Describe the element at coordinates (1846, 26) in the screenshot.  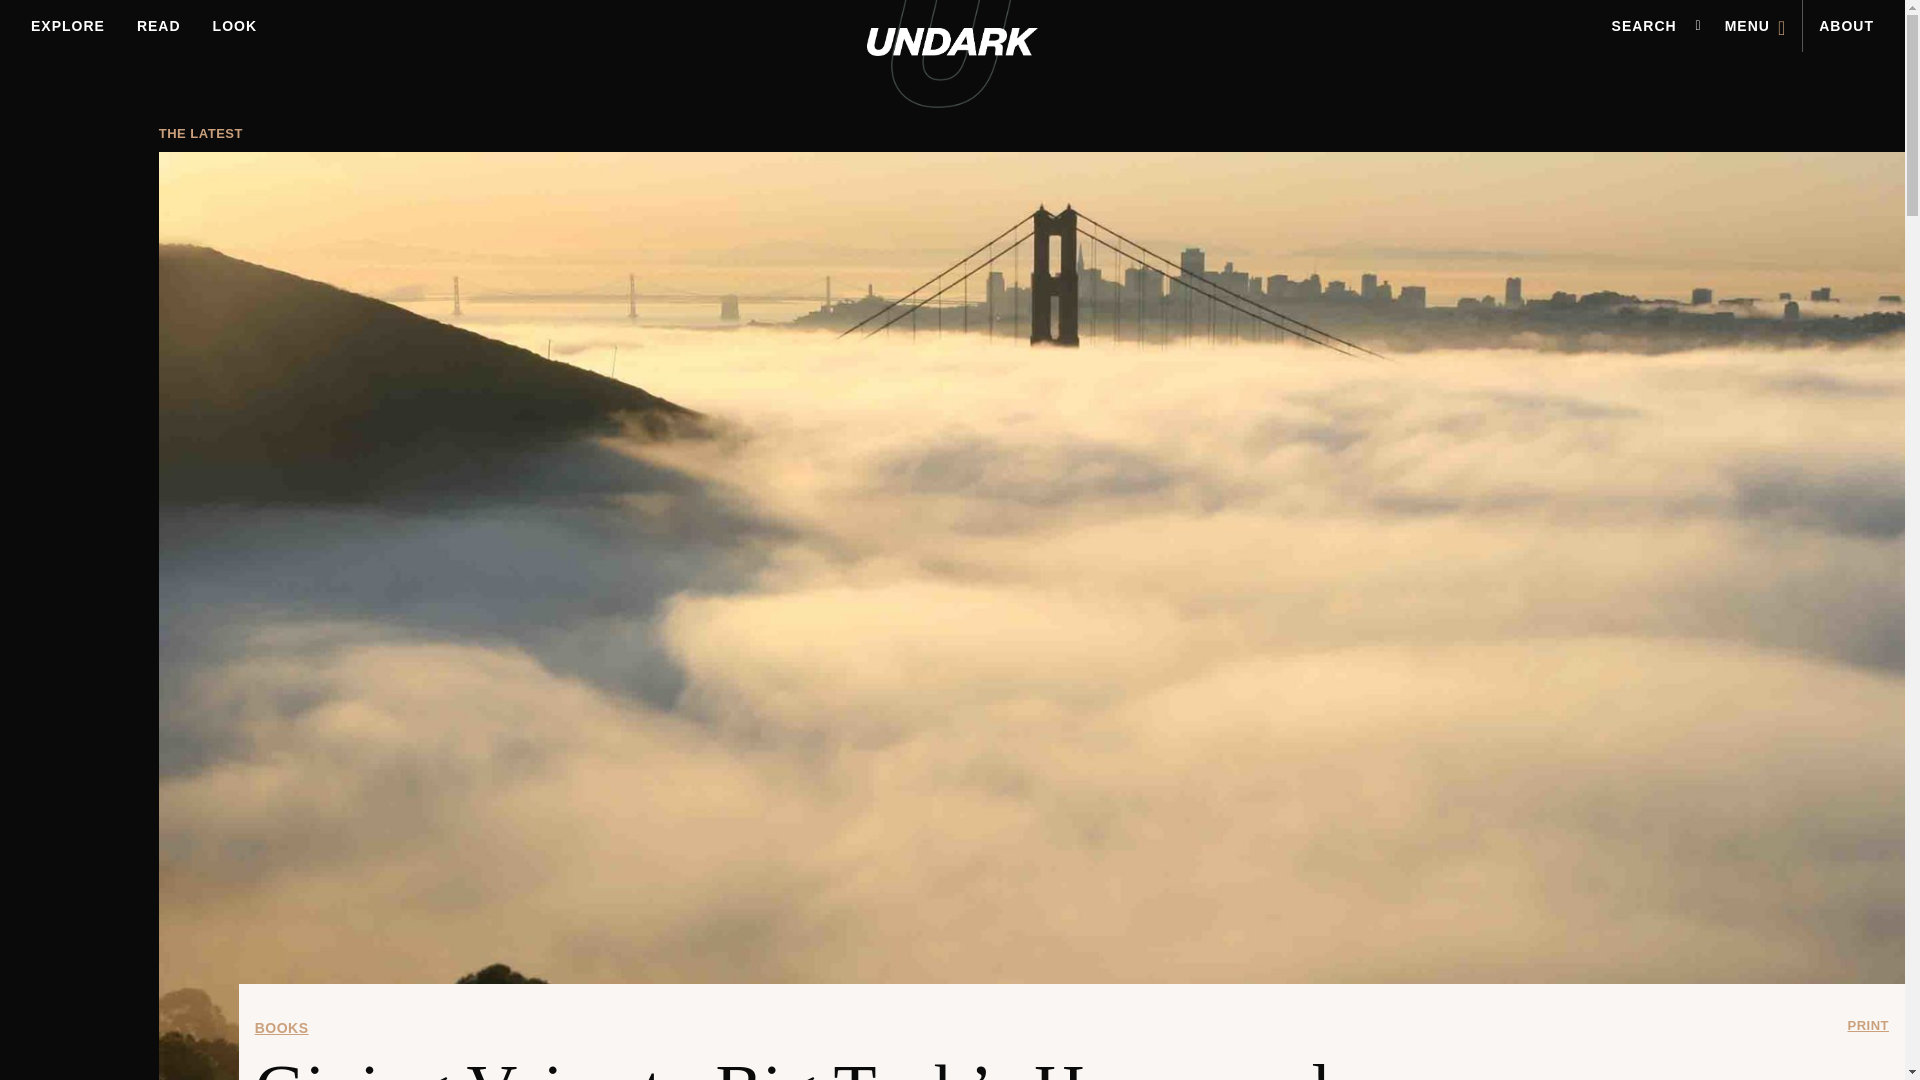
I see `ABOUT` at that location.